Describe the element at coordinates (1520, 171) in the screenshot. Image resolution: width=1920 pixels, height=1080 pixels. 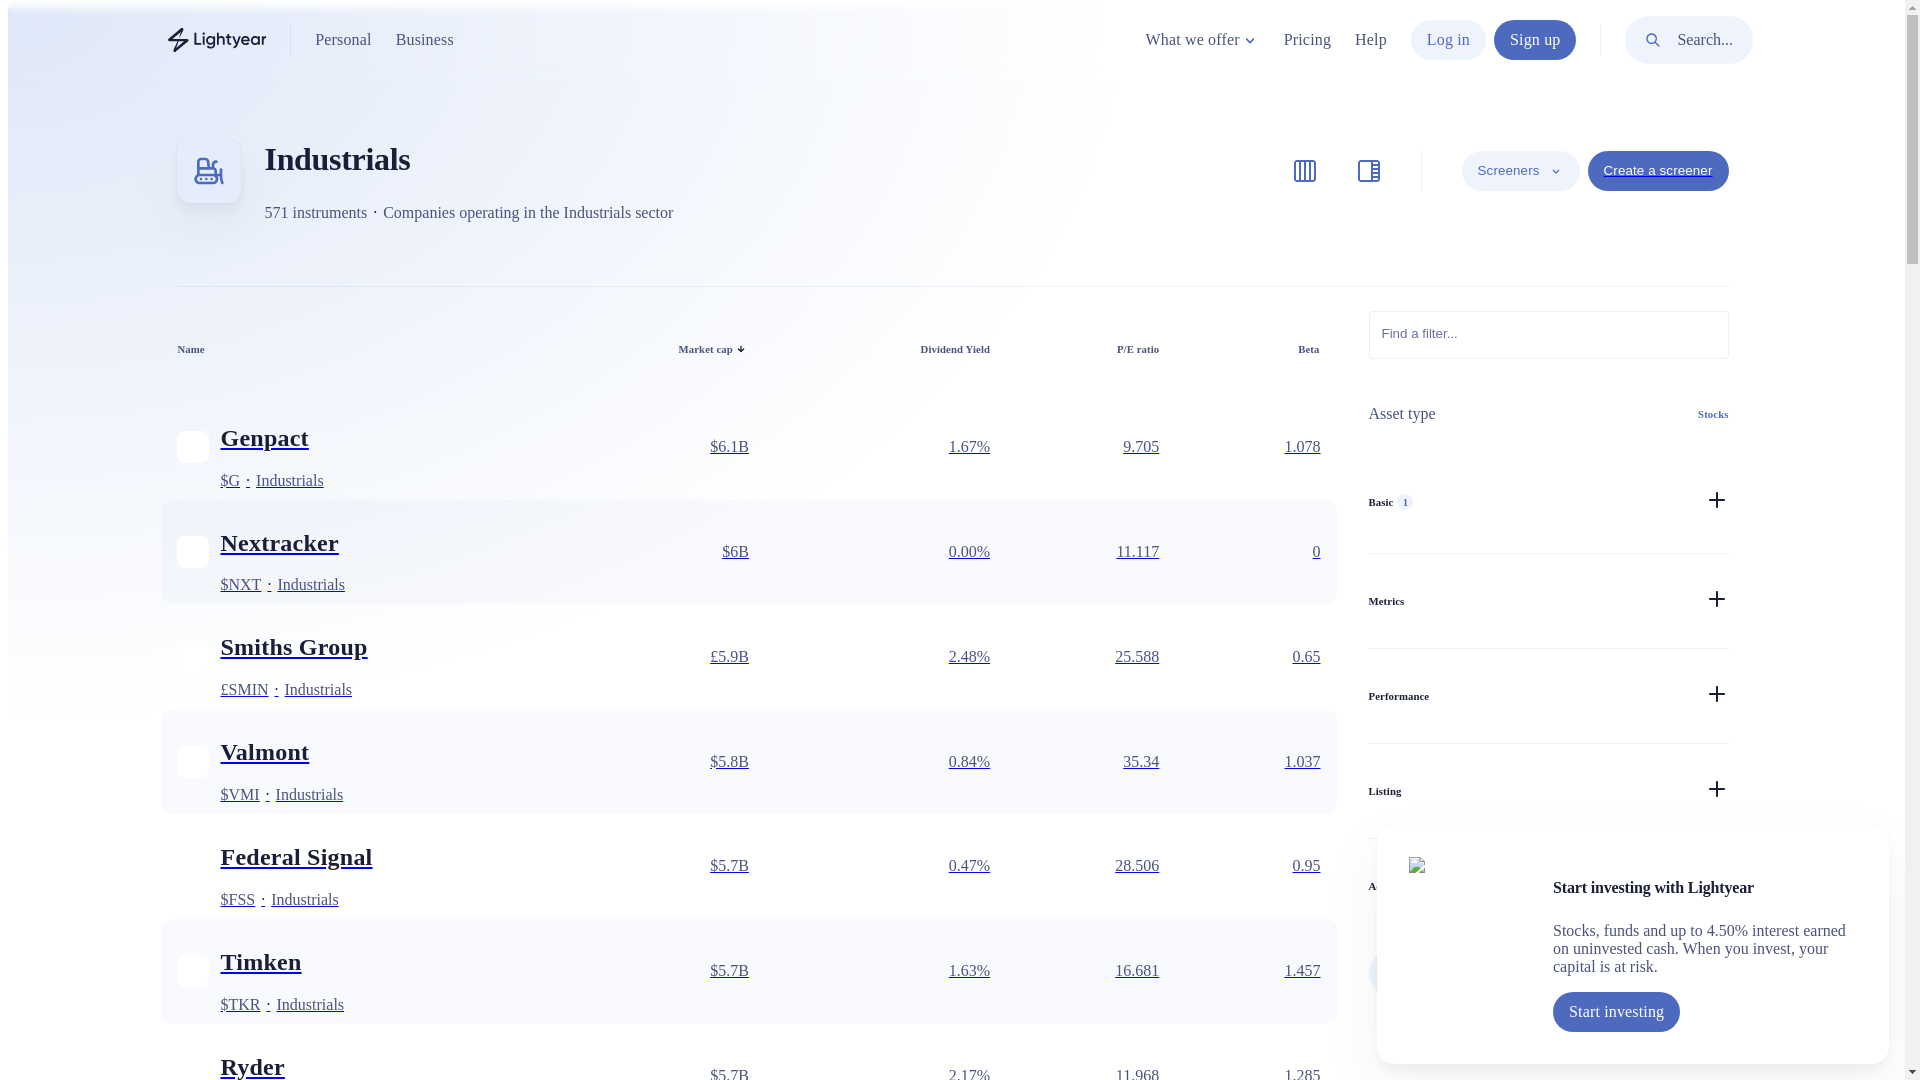
I see `Screeners` at that location.